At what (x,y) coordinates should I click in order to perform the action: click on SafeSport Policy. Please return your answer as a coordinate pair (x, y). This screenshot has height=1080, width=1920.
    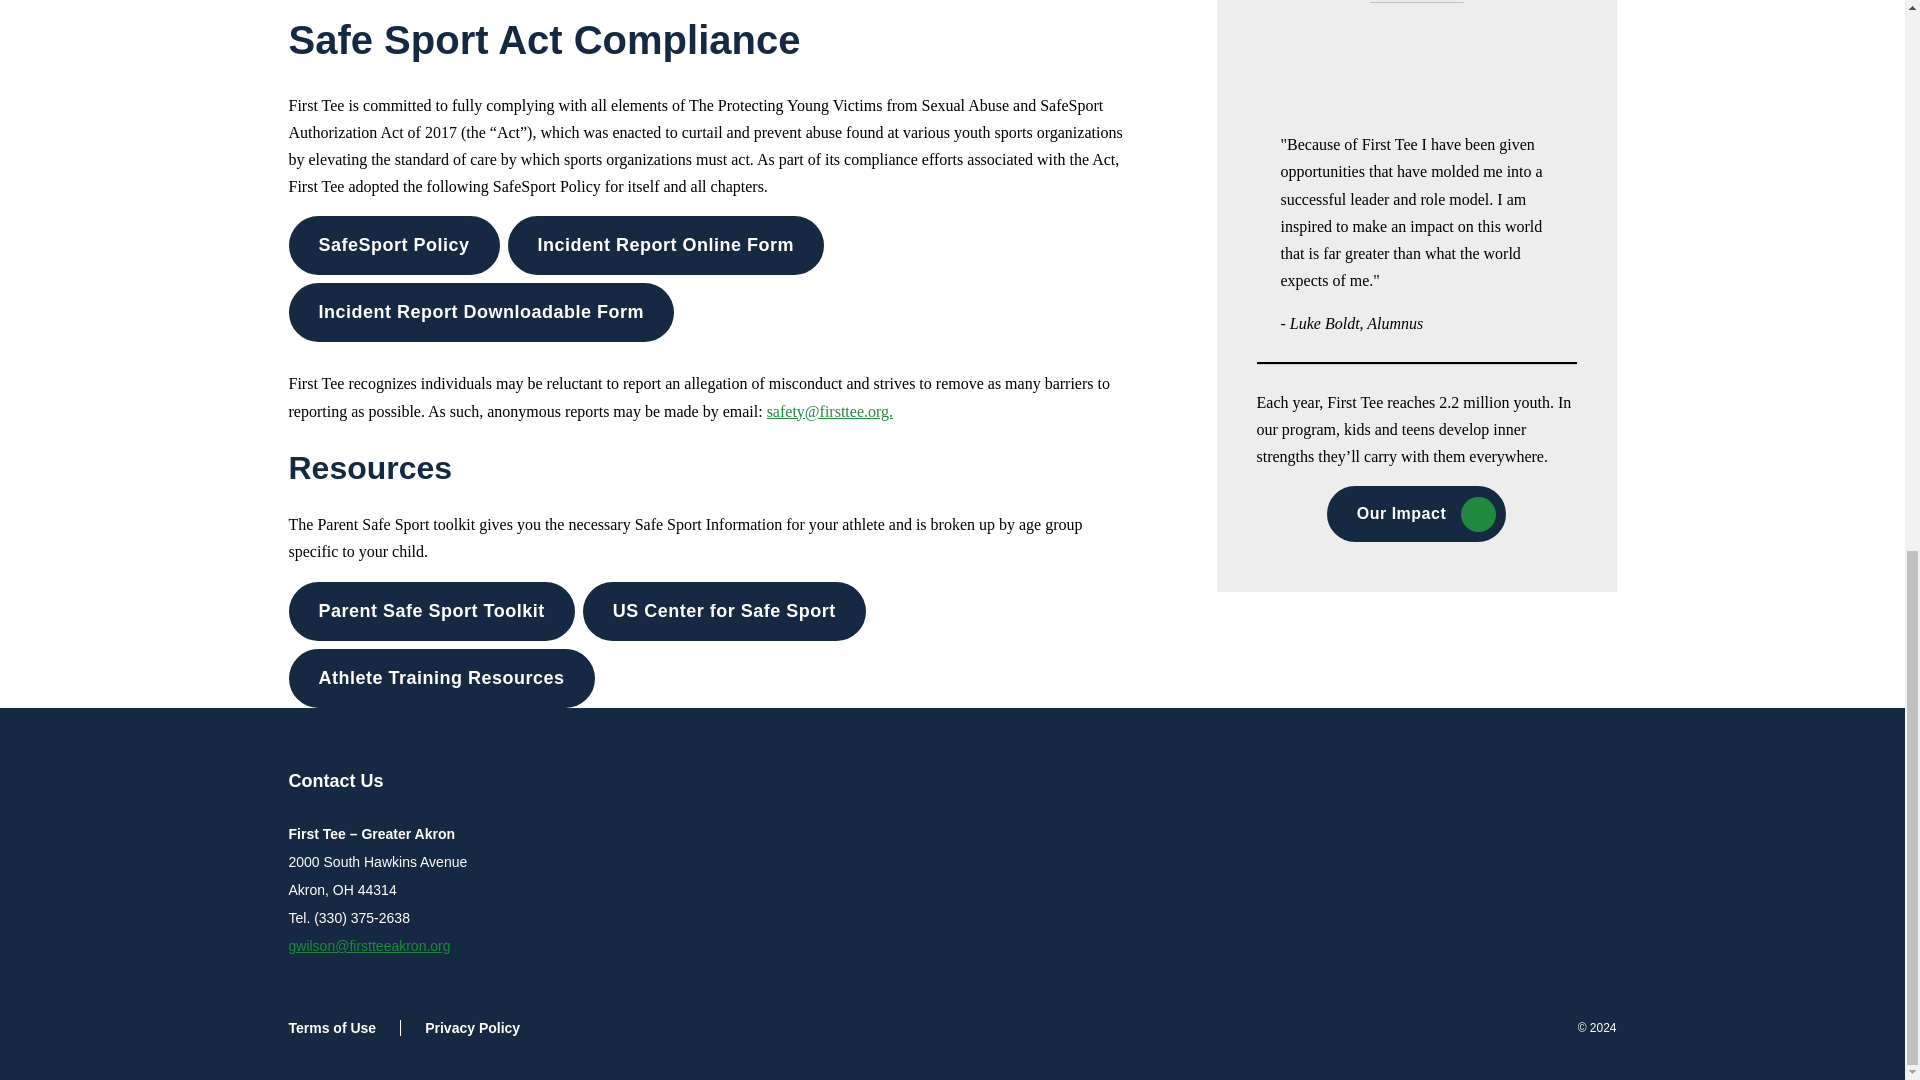
    Looking at the image, I should click on (394, 246).